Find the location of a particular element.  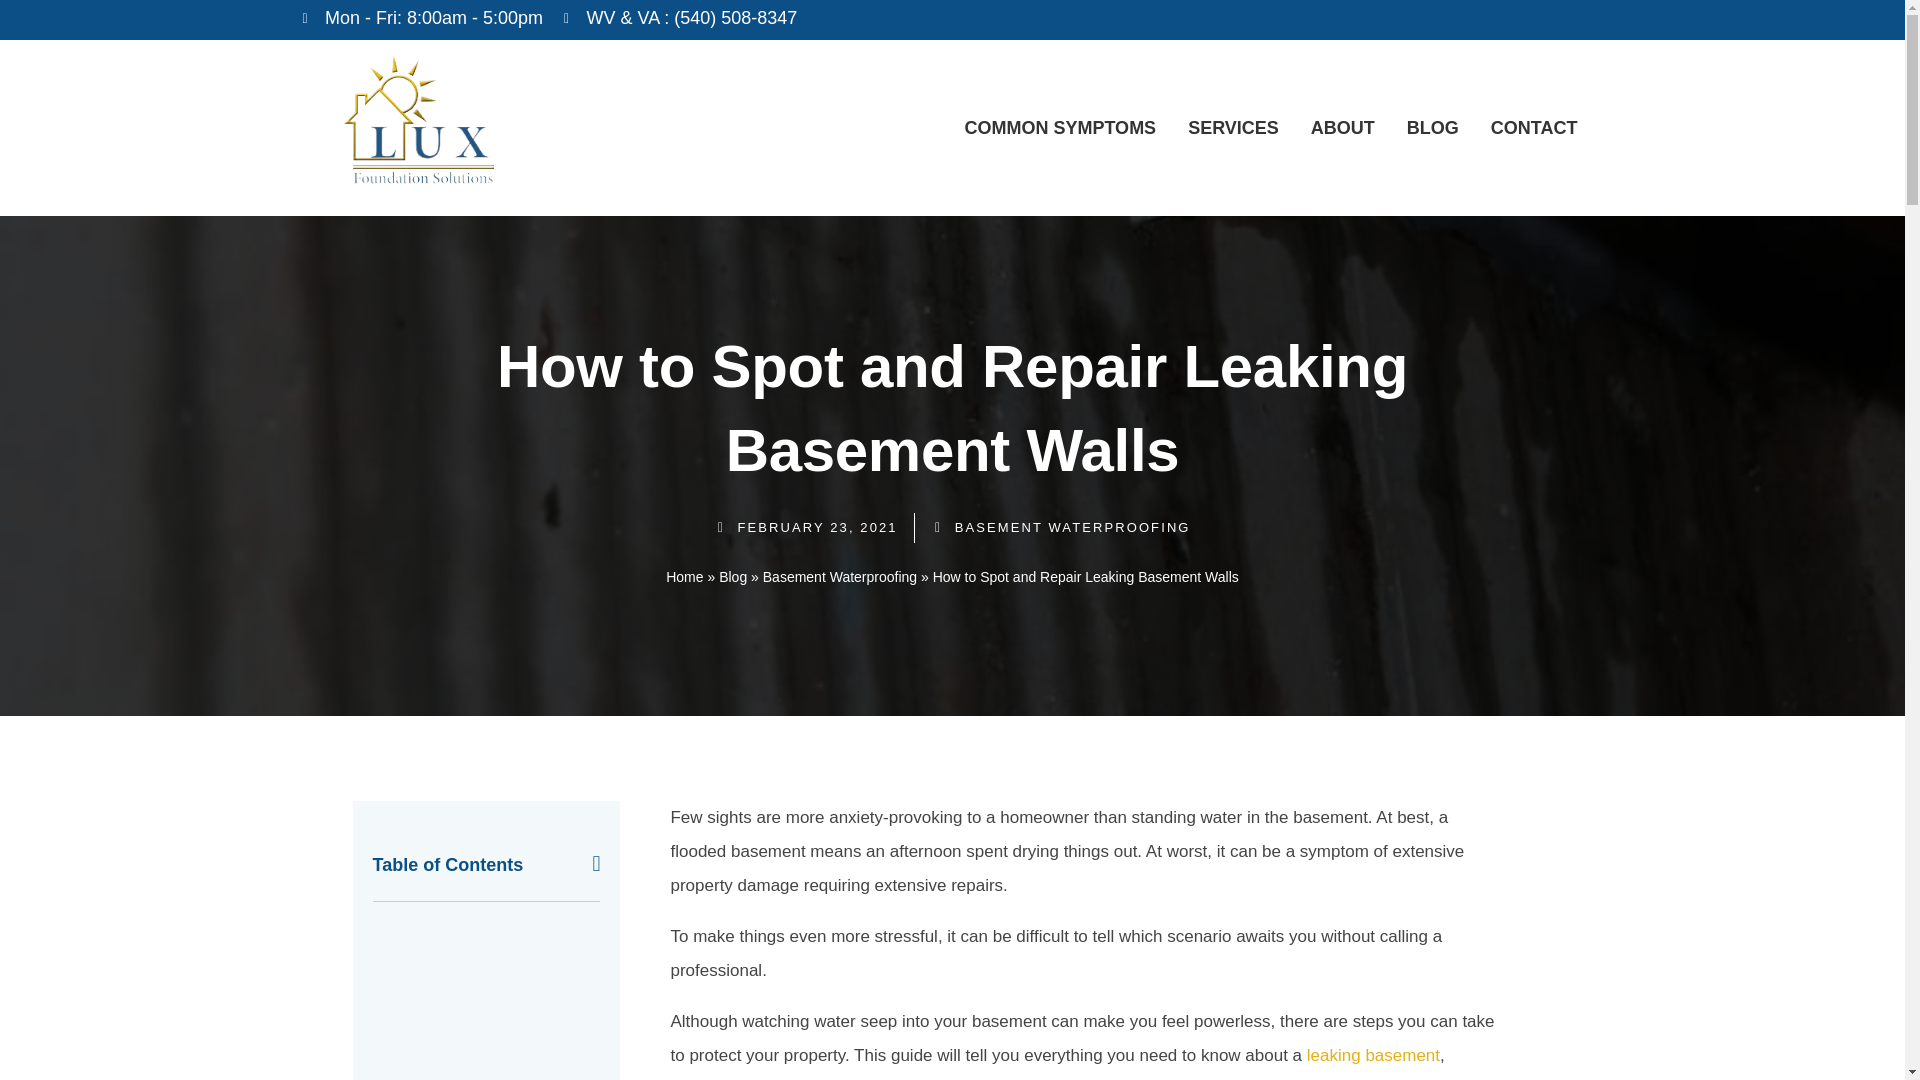

Basement Waterproofing is located at coordinates (840, 577).